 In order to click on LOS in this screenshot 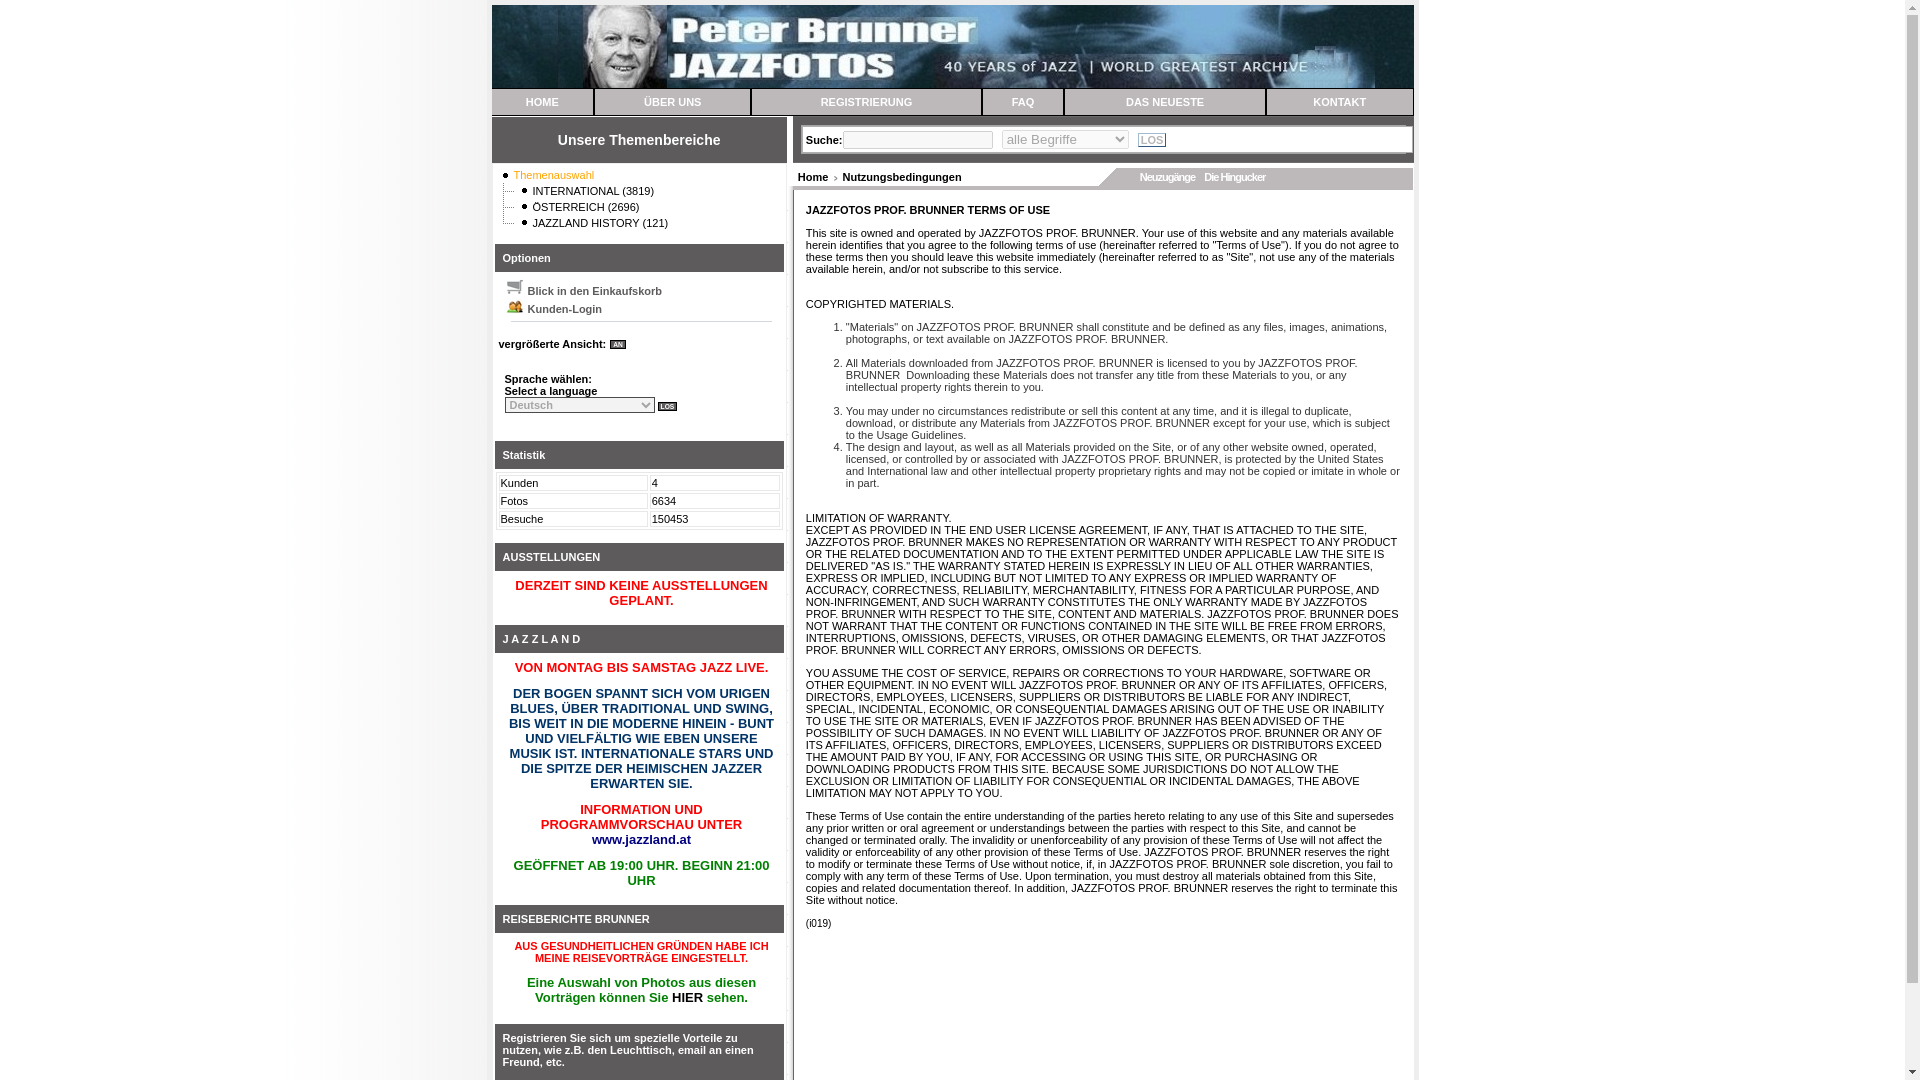, I will do `click(668, 406)`.